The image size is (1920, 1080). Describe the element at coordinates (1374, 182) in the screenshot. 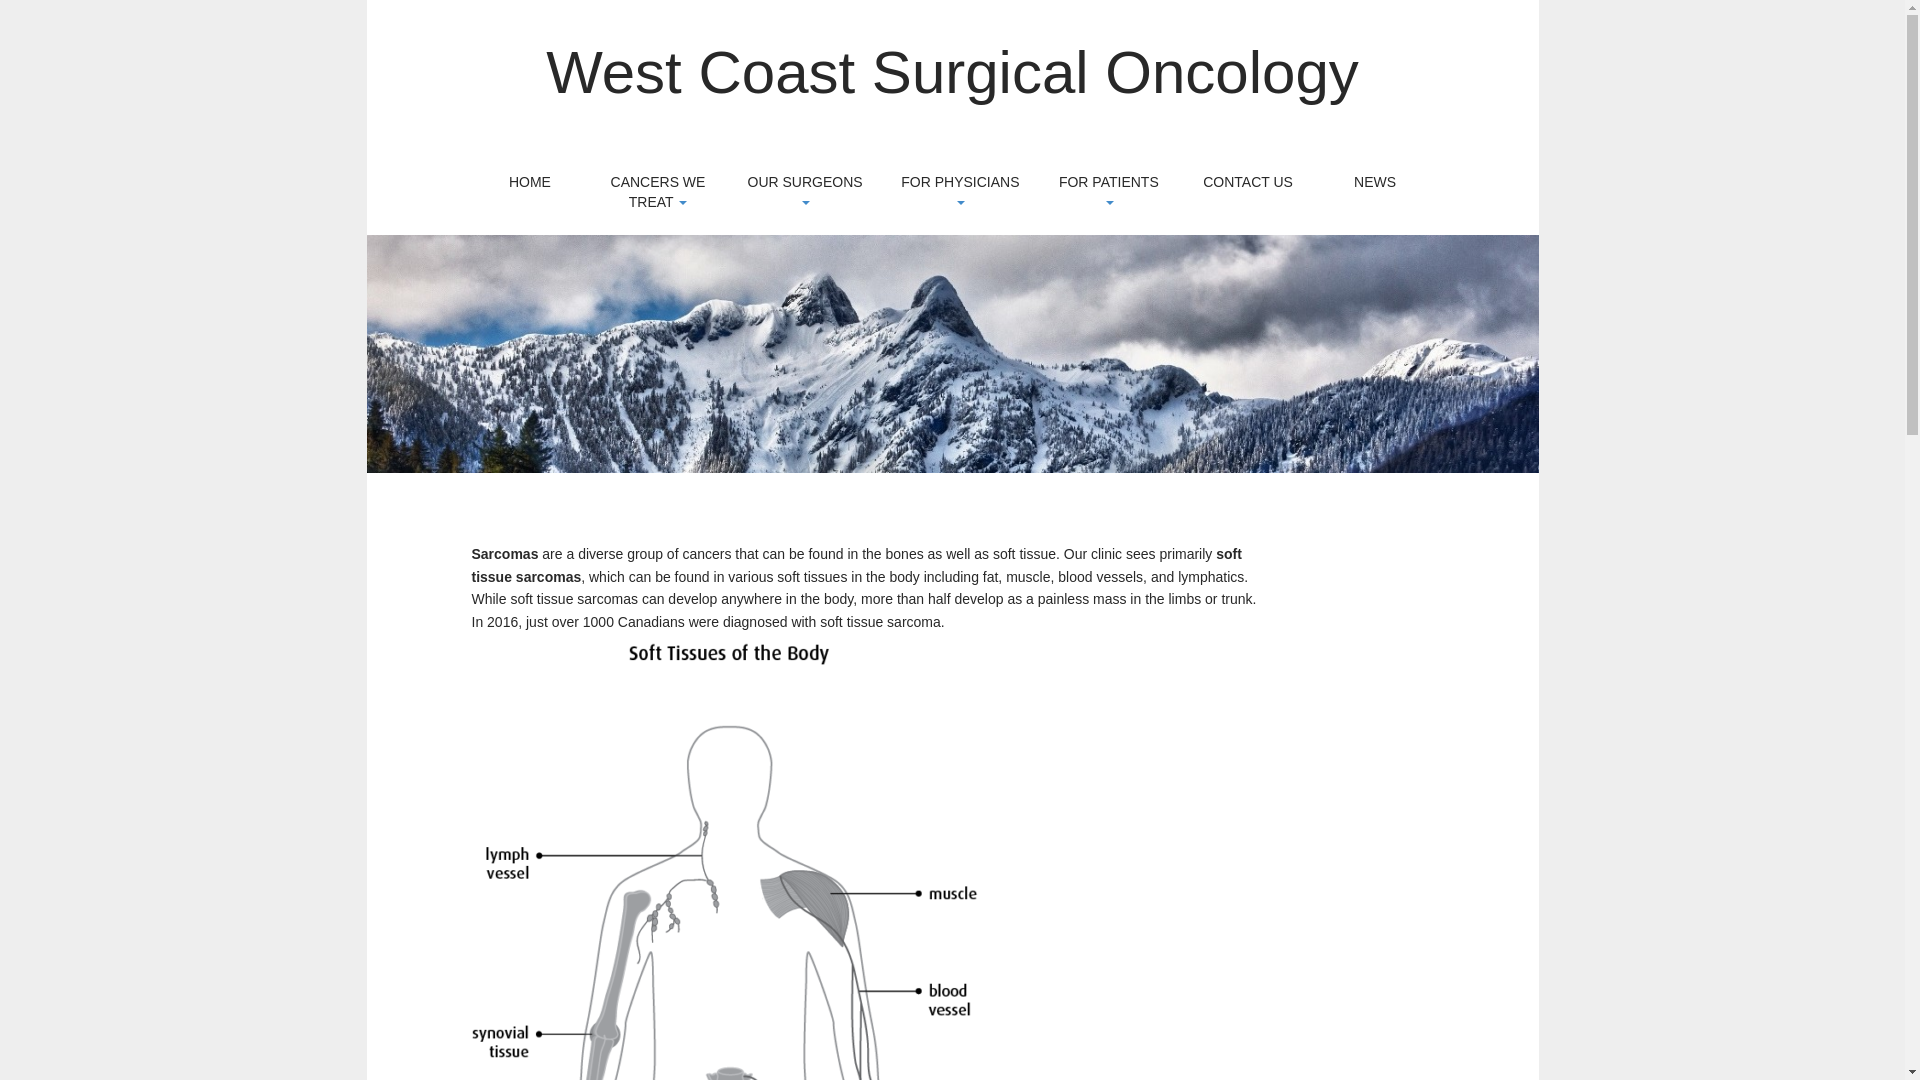

I see `NEWS` at that location.